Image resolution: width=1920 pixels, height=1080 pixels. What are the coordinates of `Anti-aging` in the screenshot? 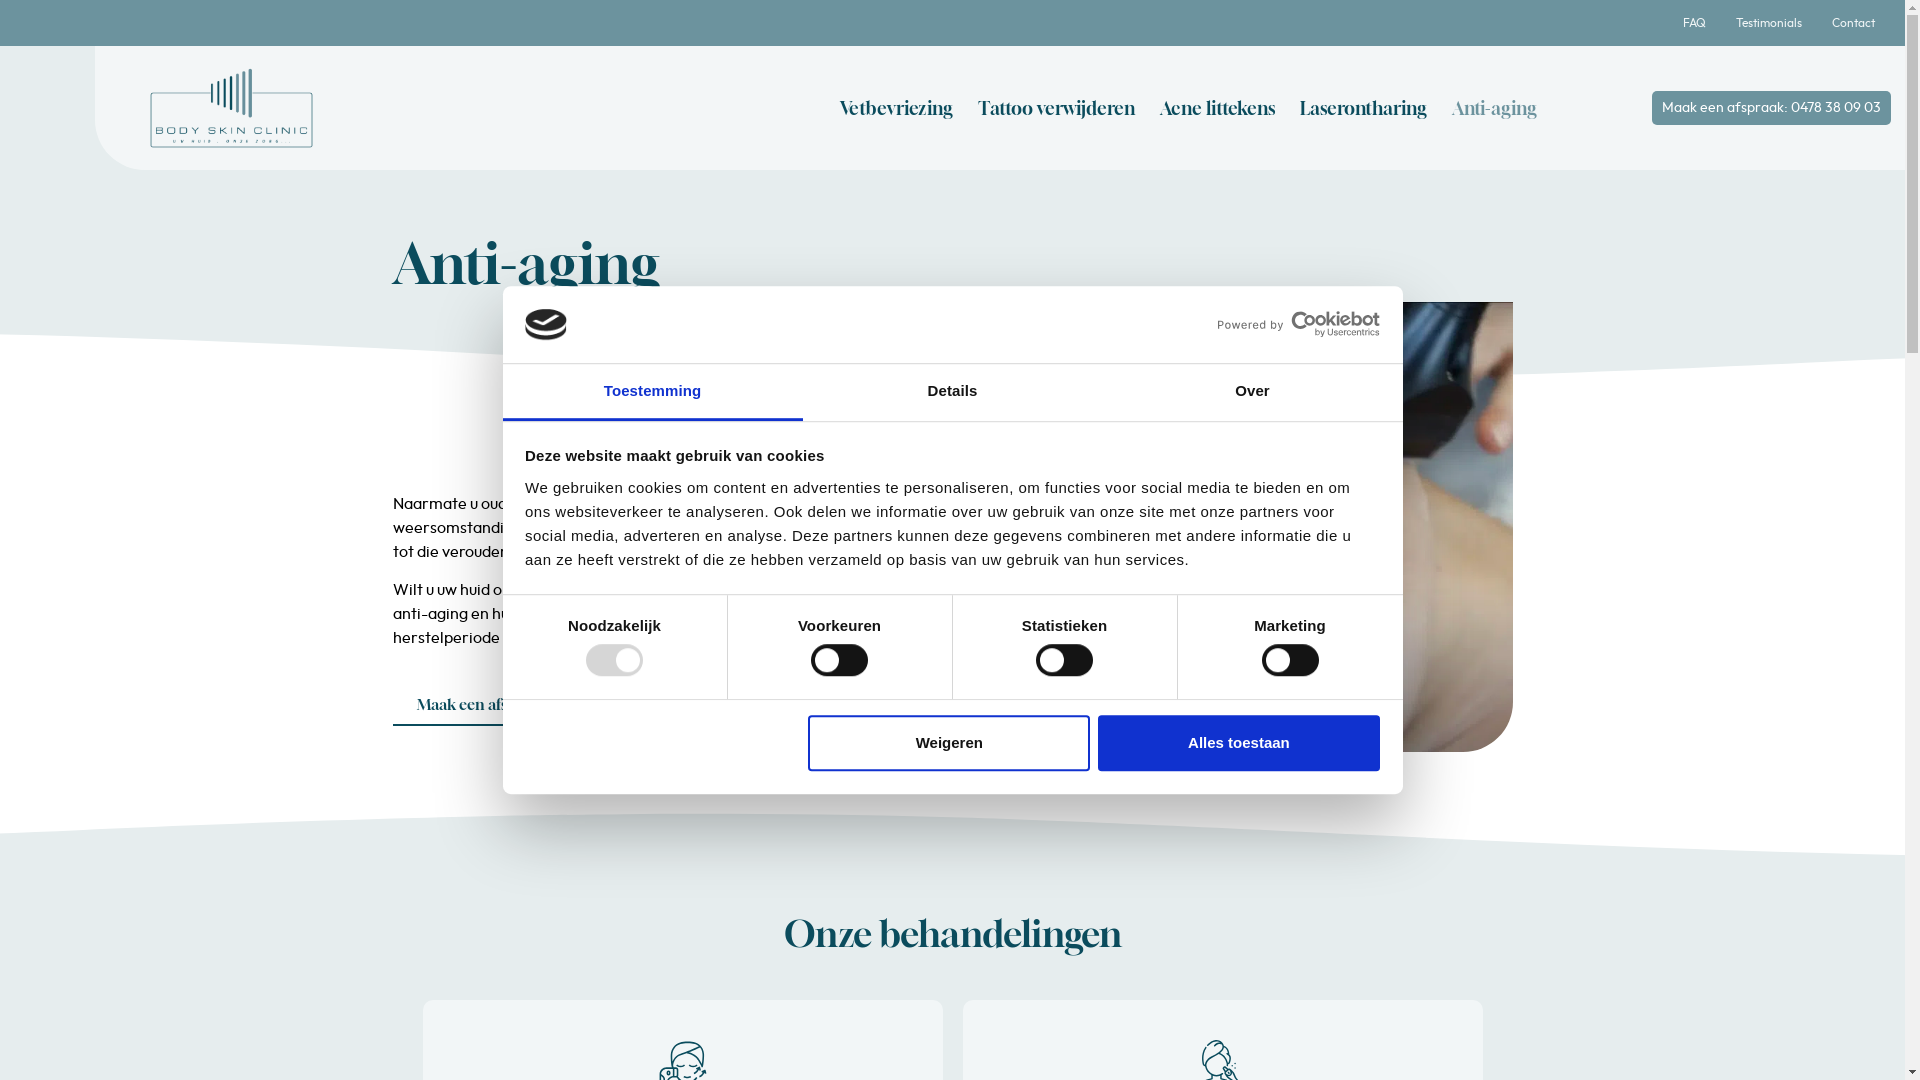 It's located at (1494, 108).